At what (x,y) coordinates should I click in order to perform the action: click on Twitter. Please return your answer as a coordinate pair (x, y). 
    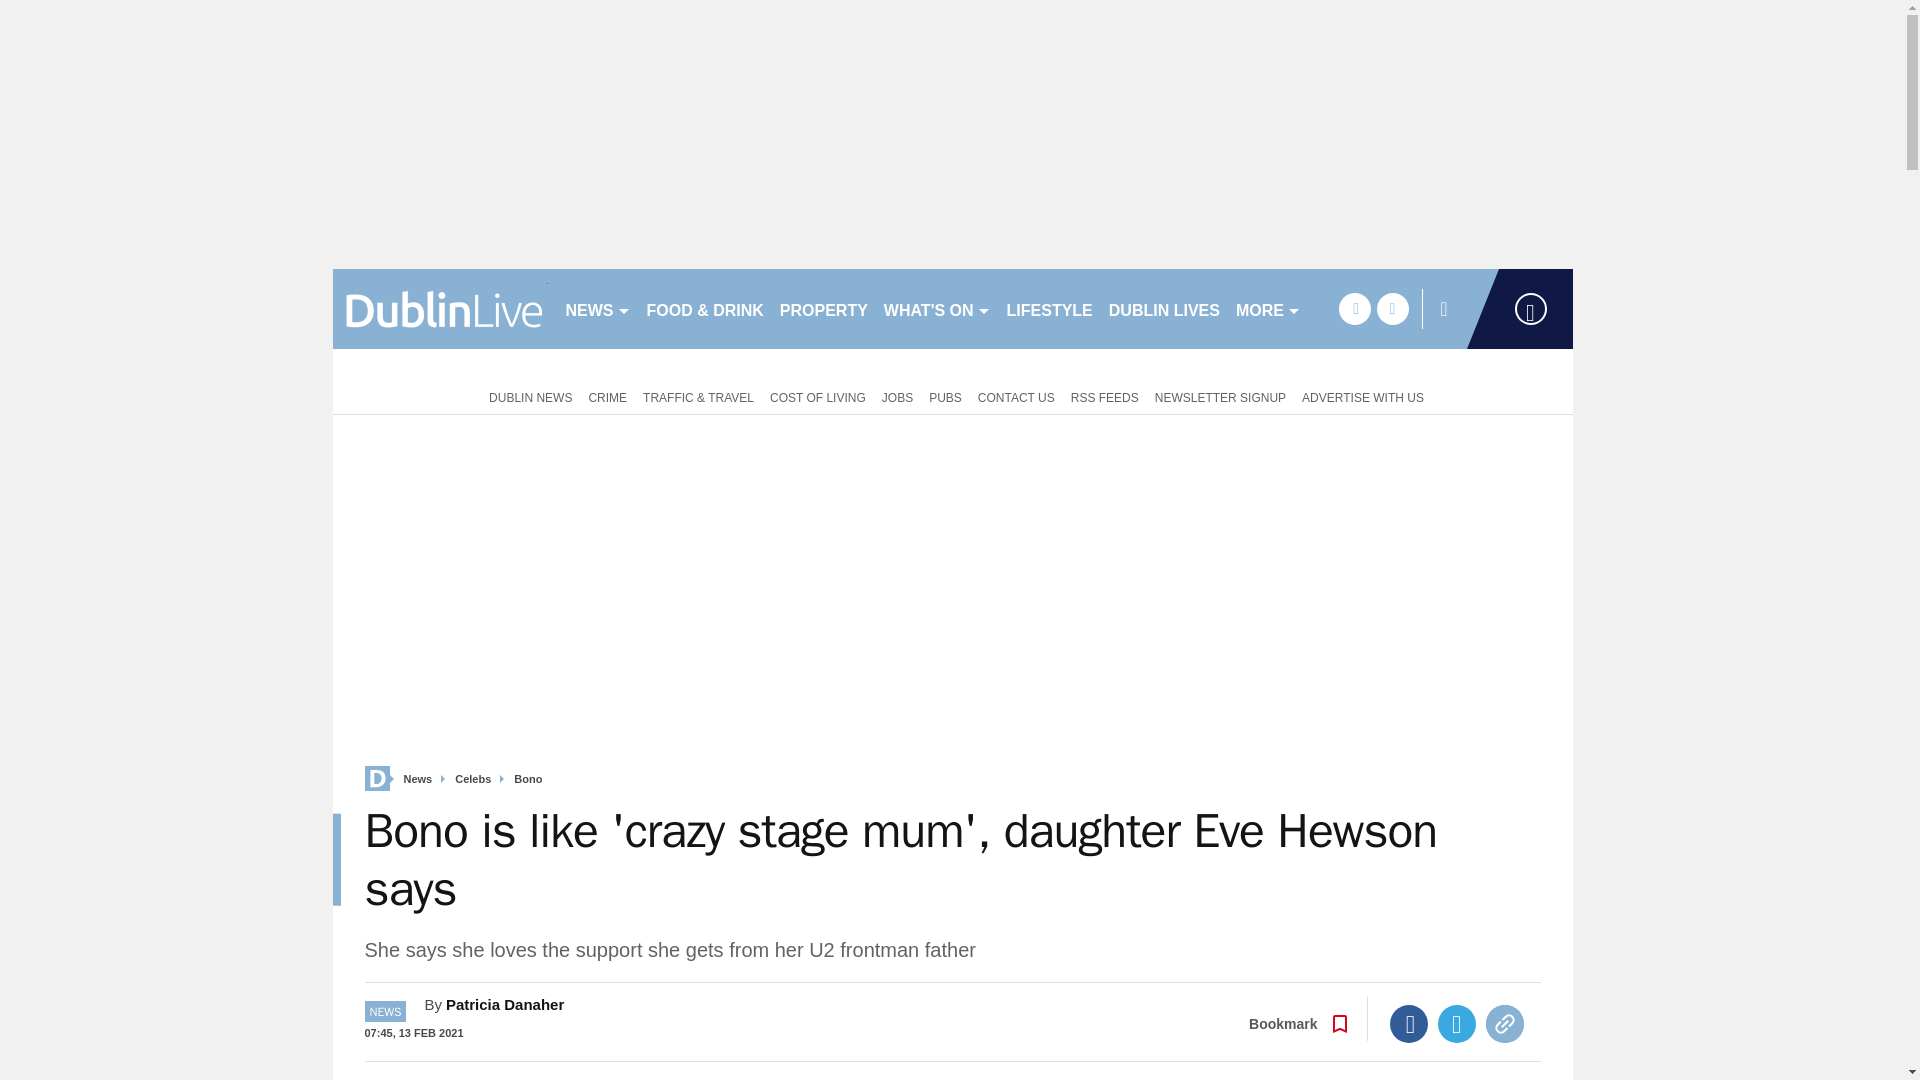
    Looking at the image, I should click on (1457, 1024).